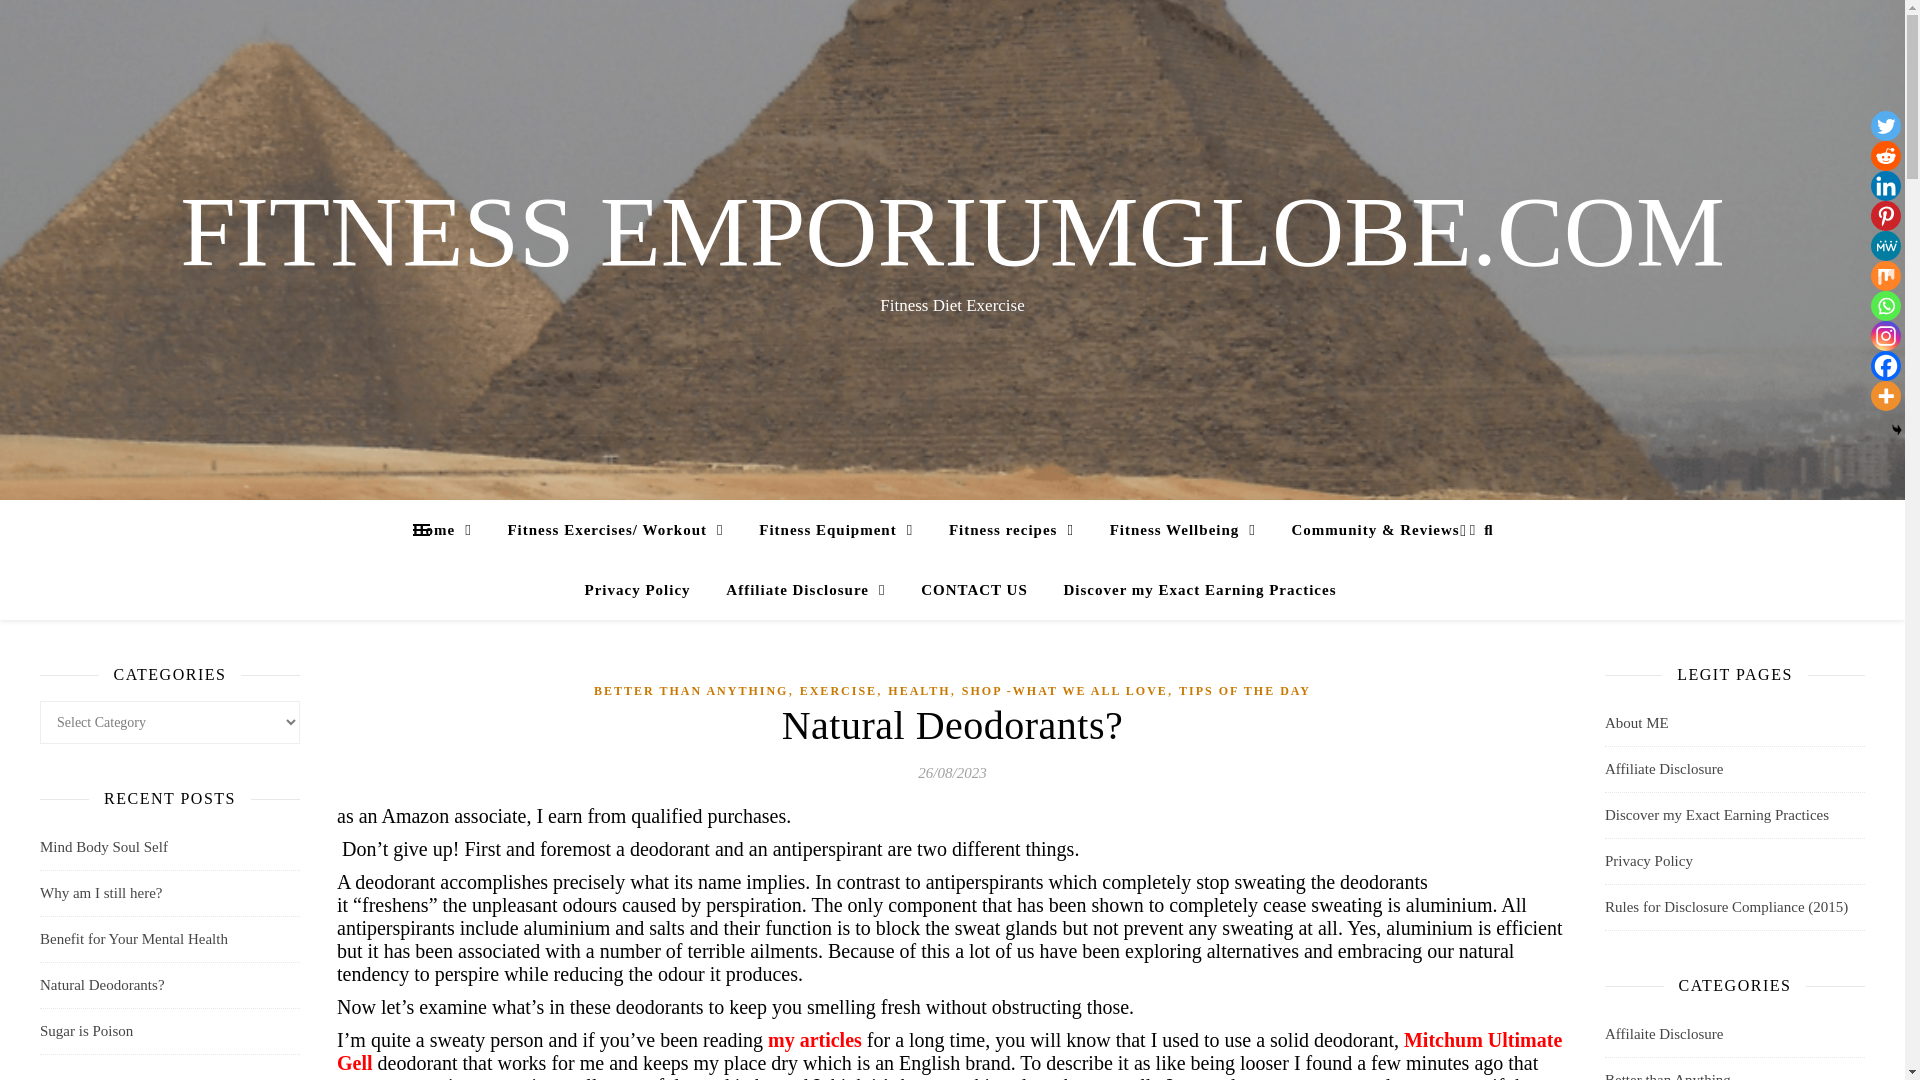 The image size is (1920, 1080). What do you see at coordinates (836, 530) in the screenshot?
I see `Fitness Equipment` at bounding box center [836, 530].